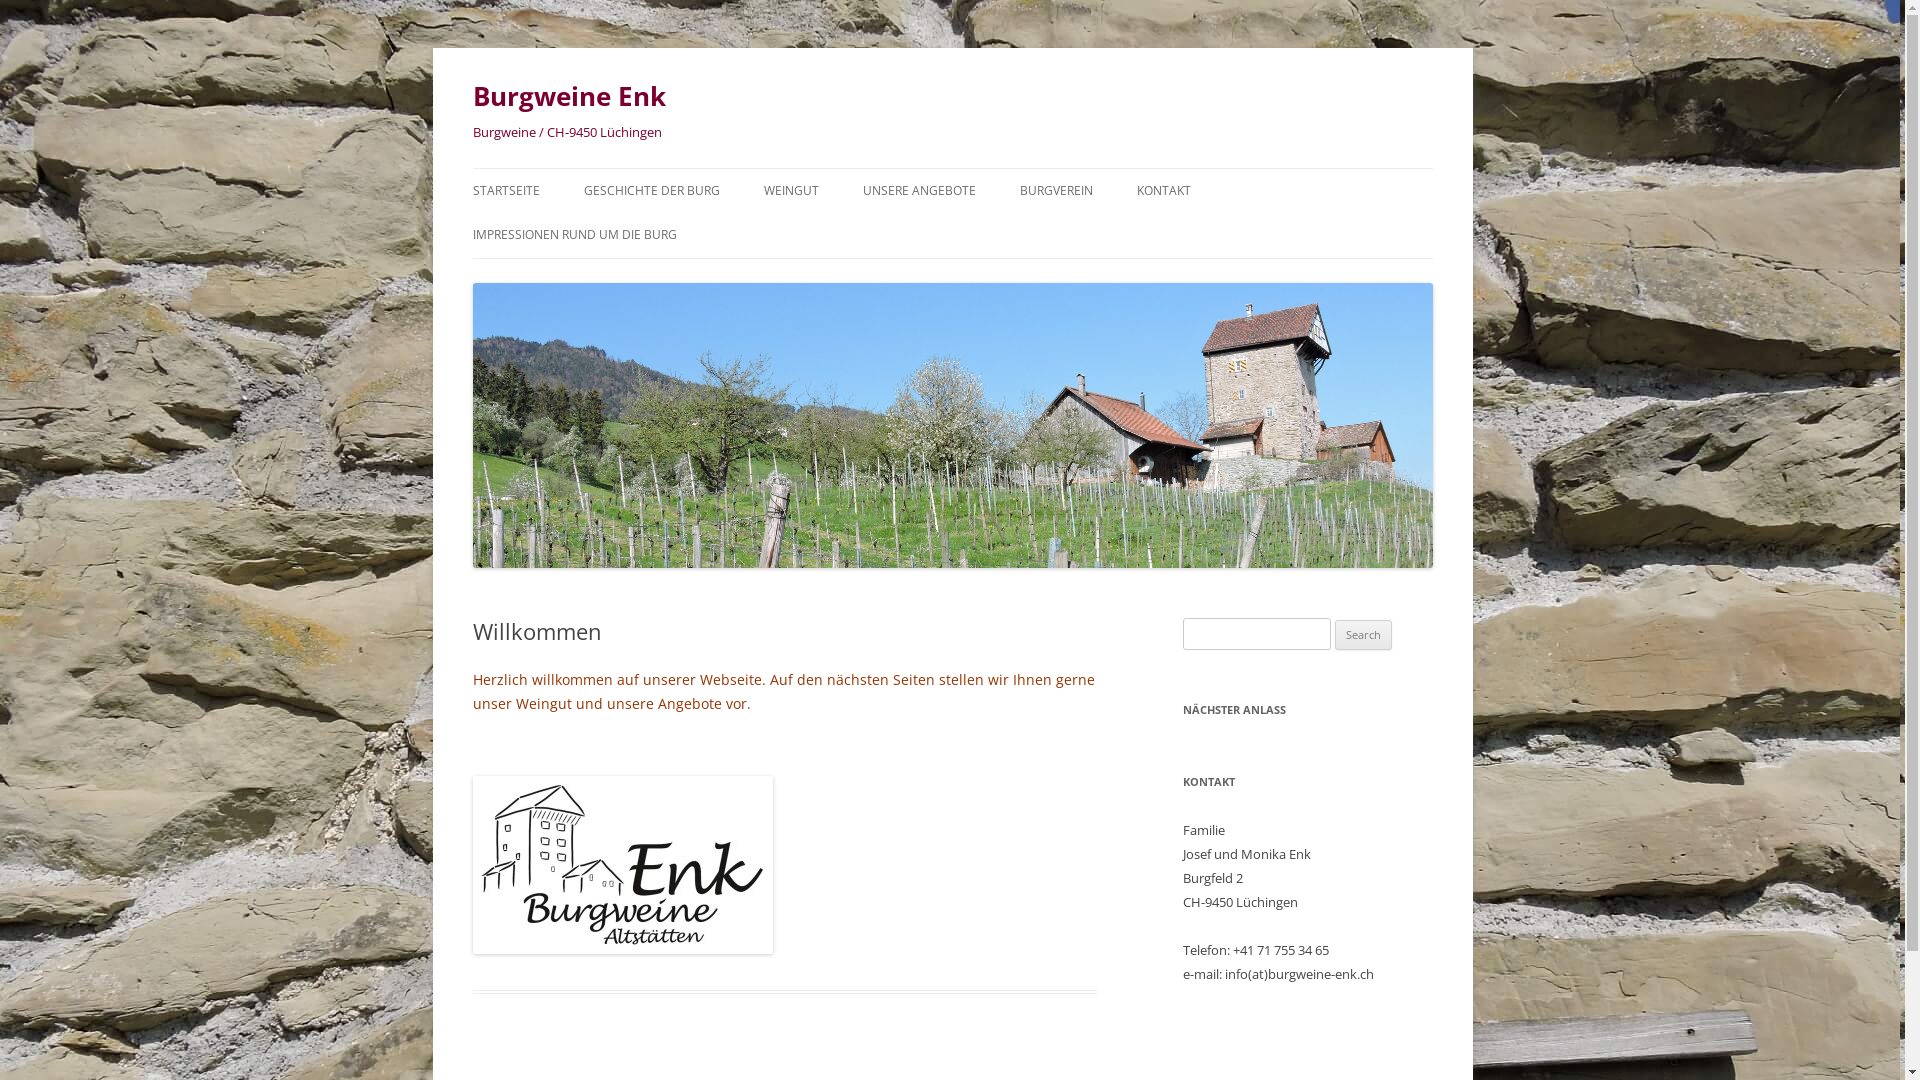 This screenshot has height=1080, width=1920. What do you see at coordinates (574, 235) in the screenshot?
I see `IMPRESSIONEN RUND UM DIE BURG` at bounding box center [574, 235].